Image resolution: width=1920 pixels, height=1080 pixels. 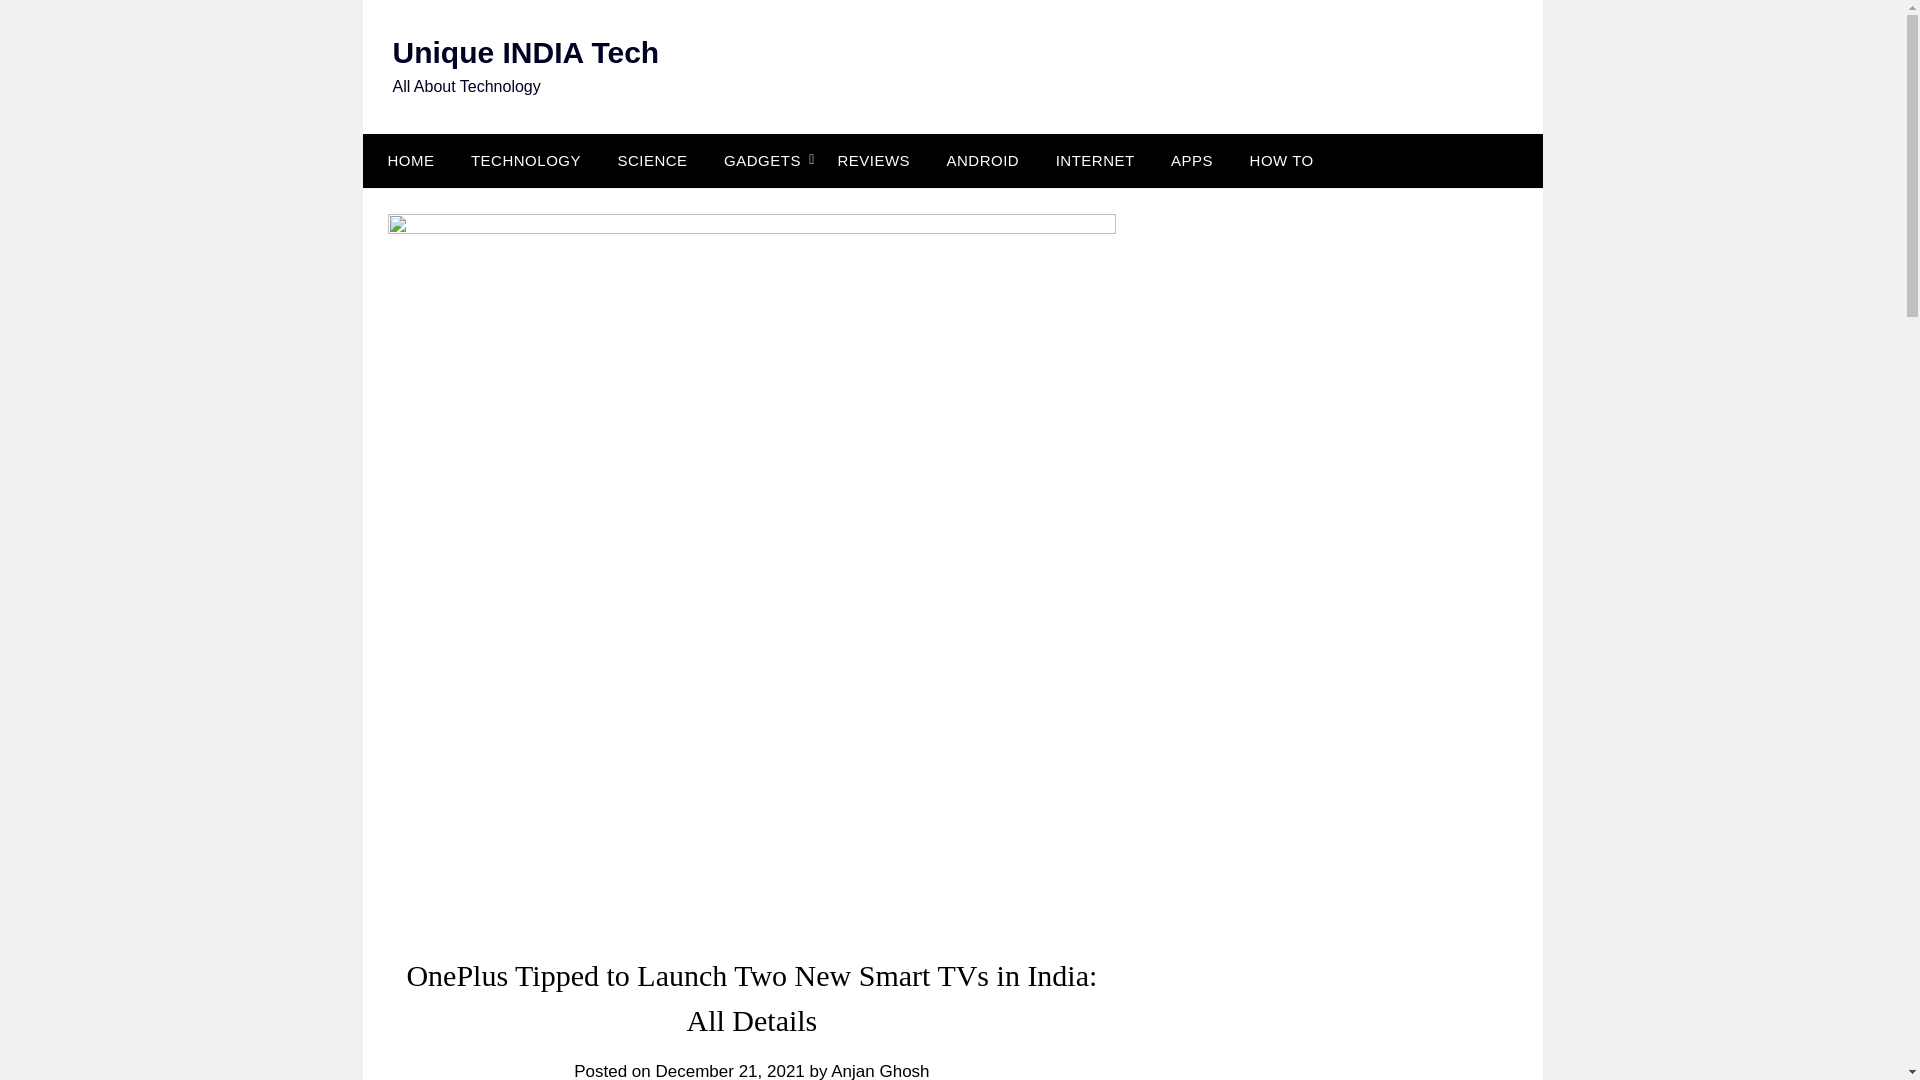 I want to click on APPS, so click(x=1192, y=160).